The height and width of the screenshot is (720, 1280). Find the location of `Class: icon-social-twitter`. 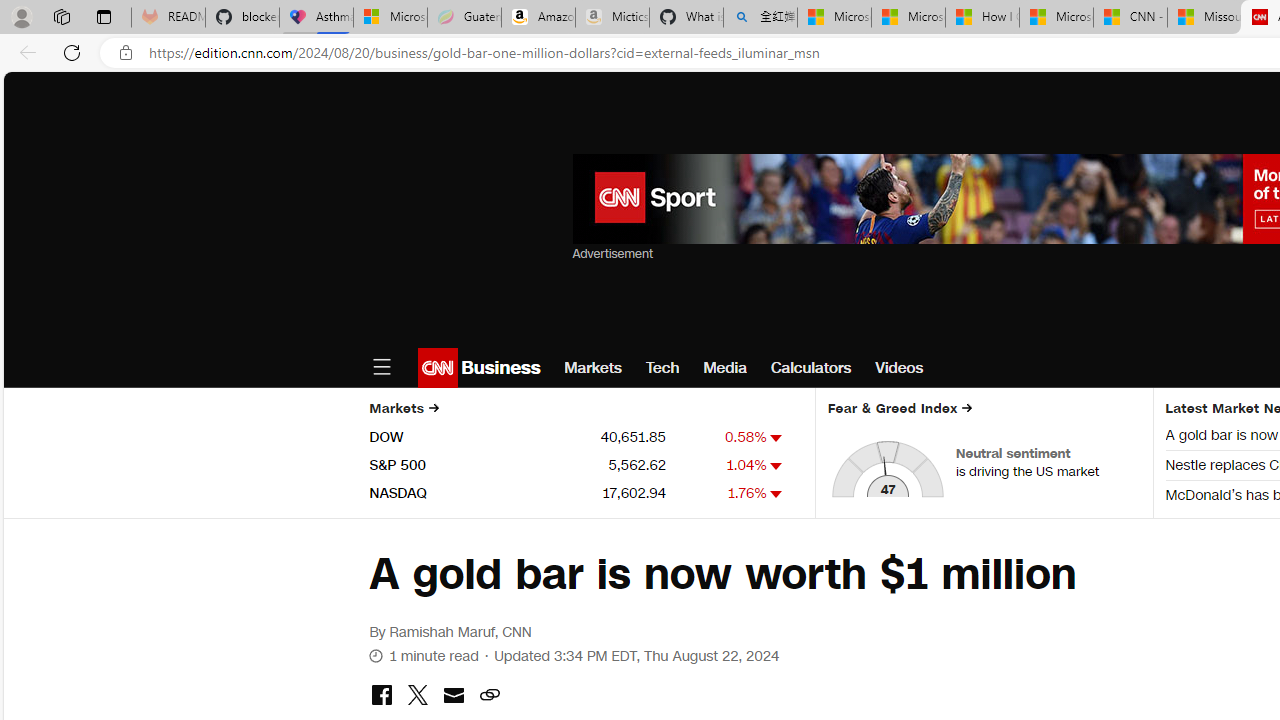

Class: icon-social-twitter is located at coordinates (417, 695).